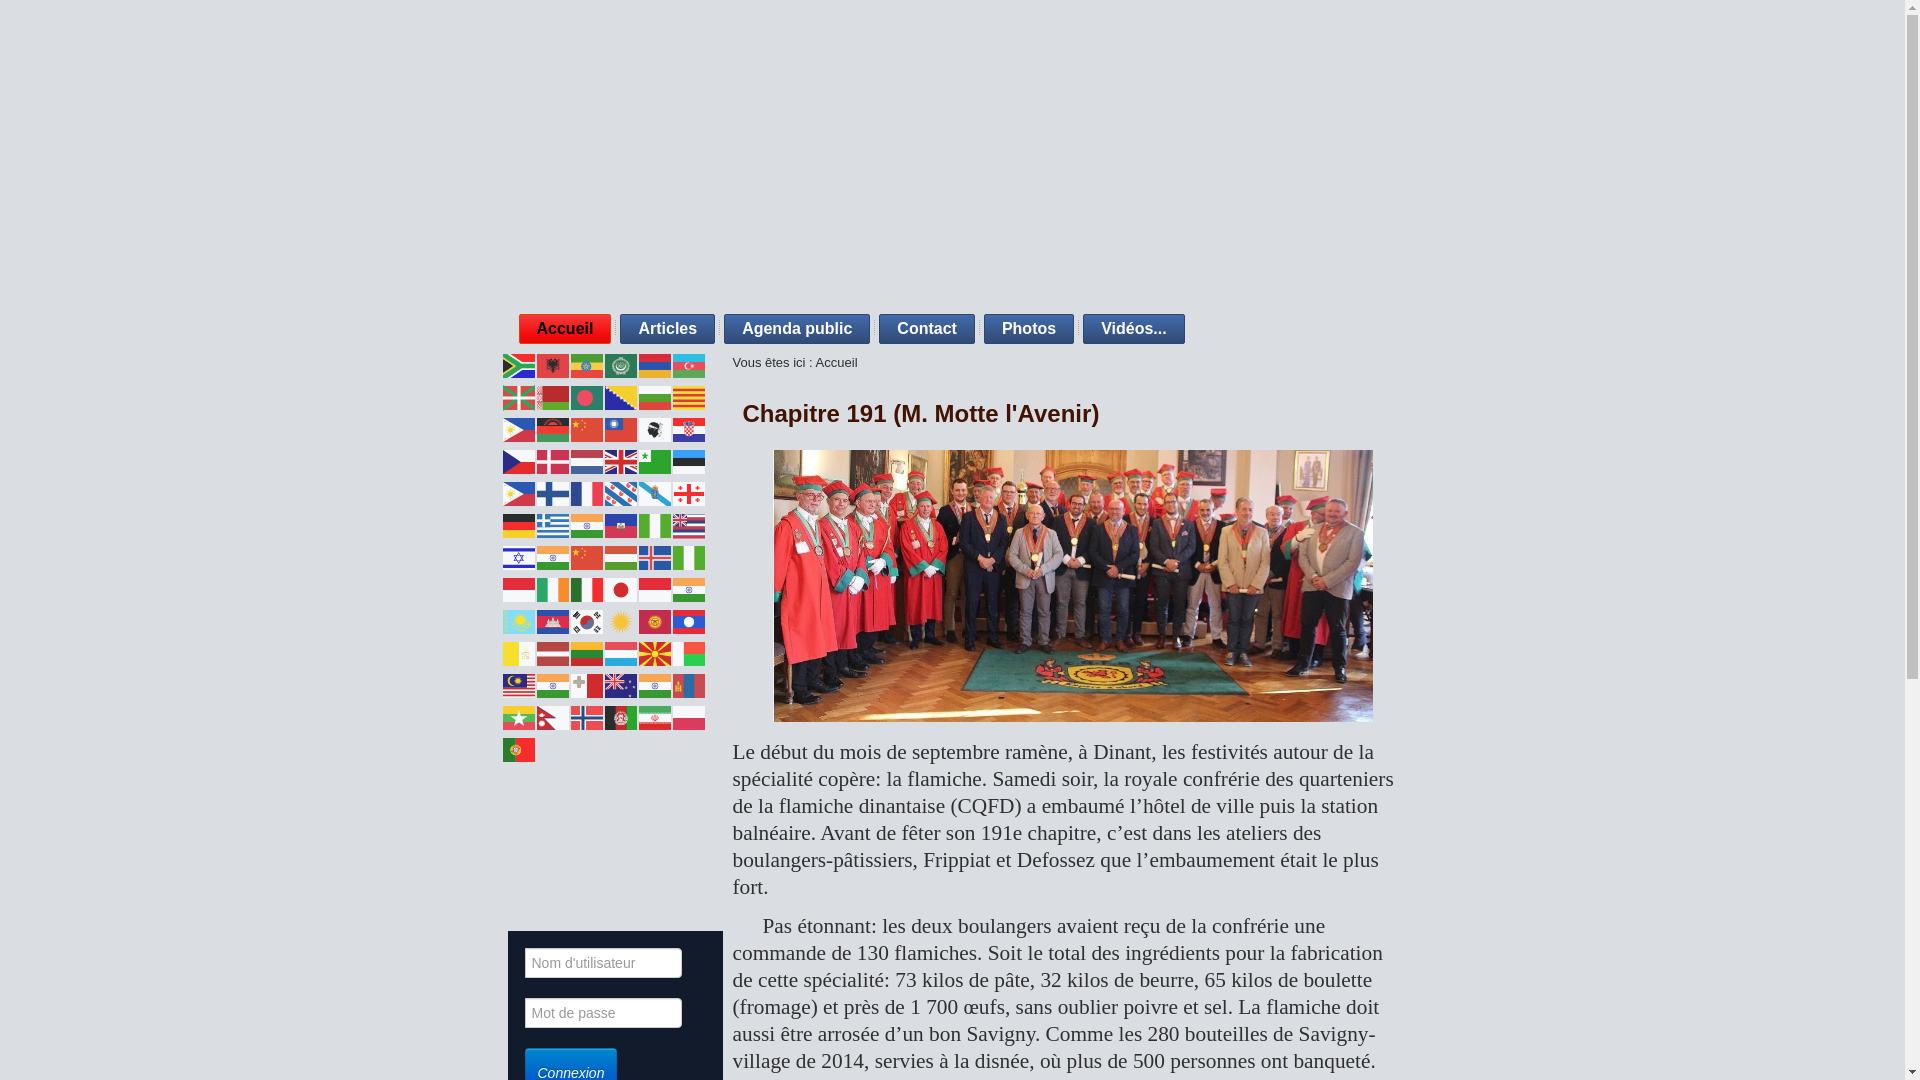 This screenshot has width=1920, height=1080. I want to click on Romanian, so click(587, 748).